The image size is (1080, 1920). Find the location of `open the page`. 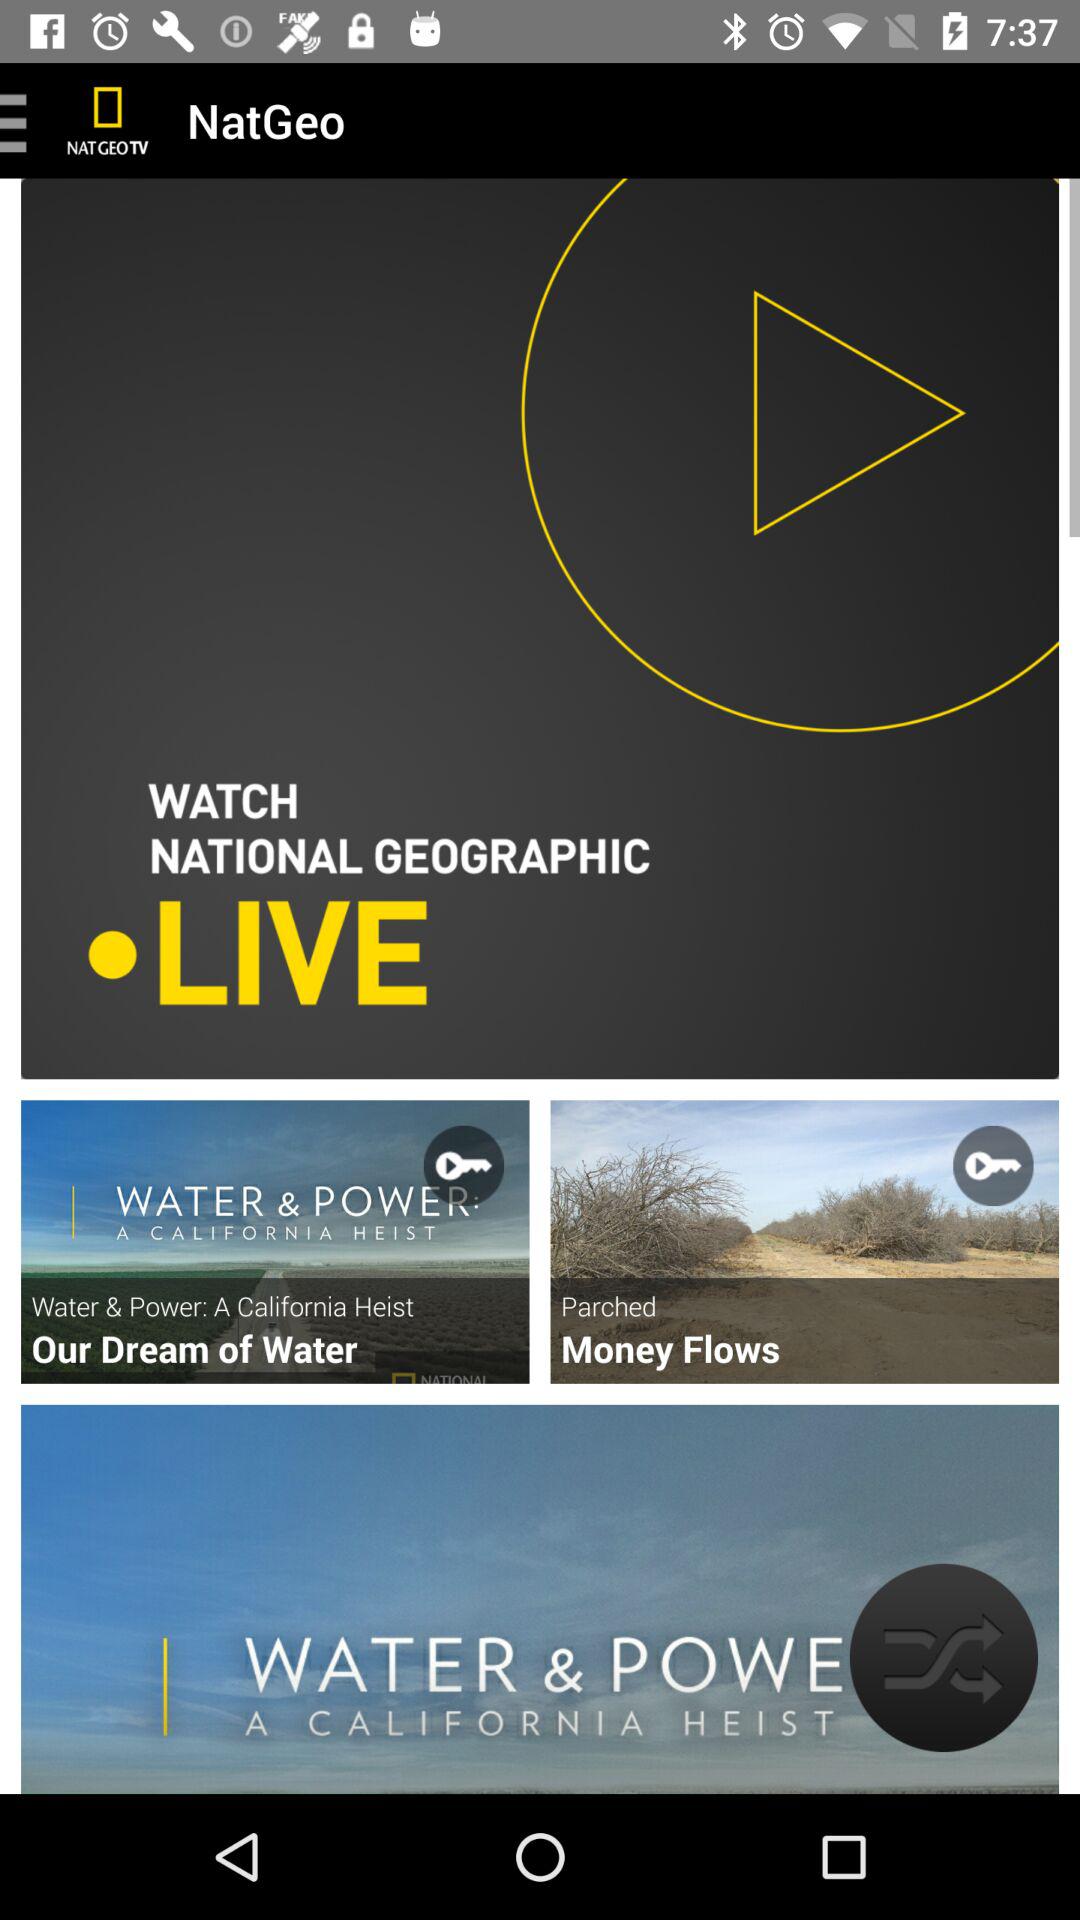

open the page is located at coordinates (275, 1242).